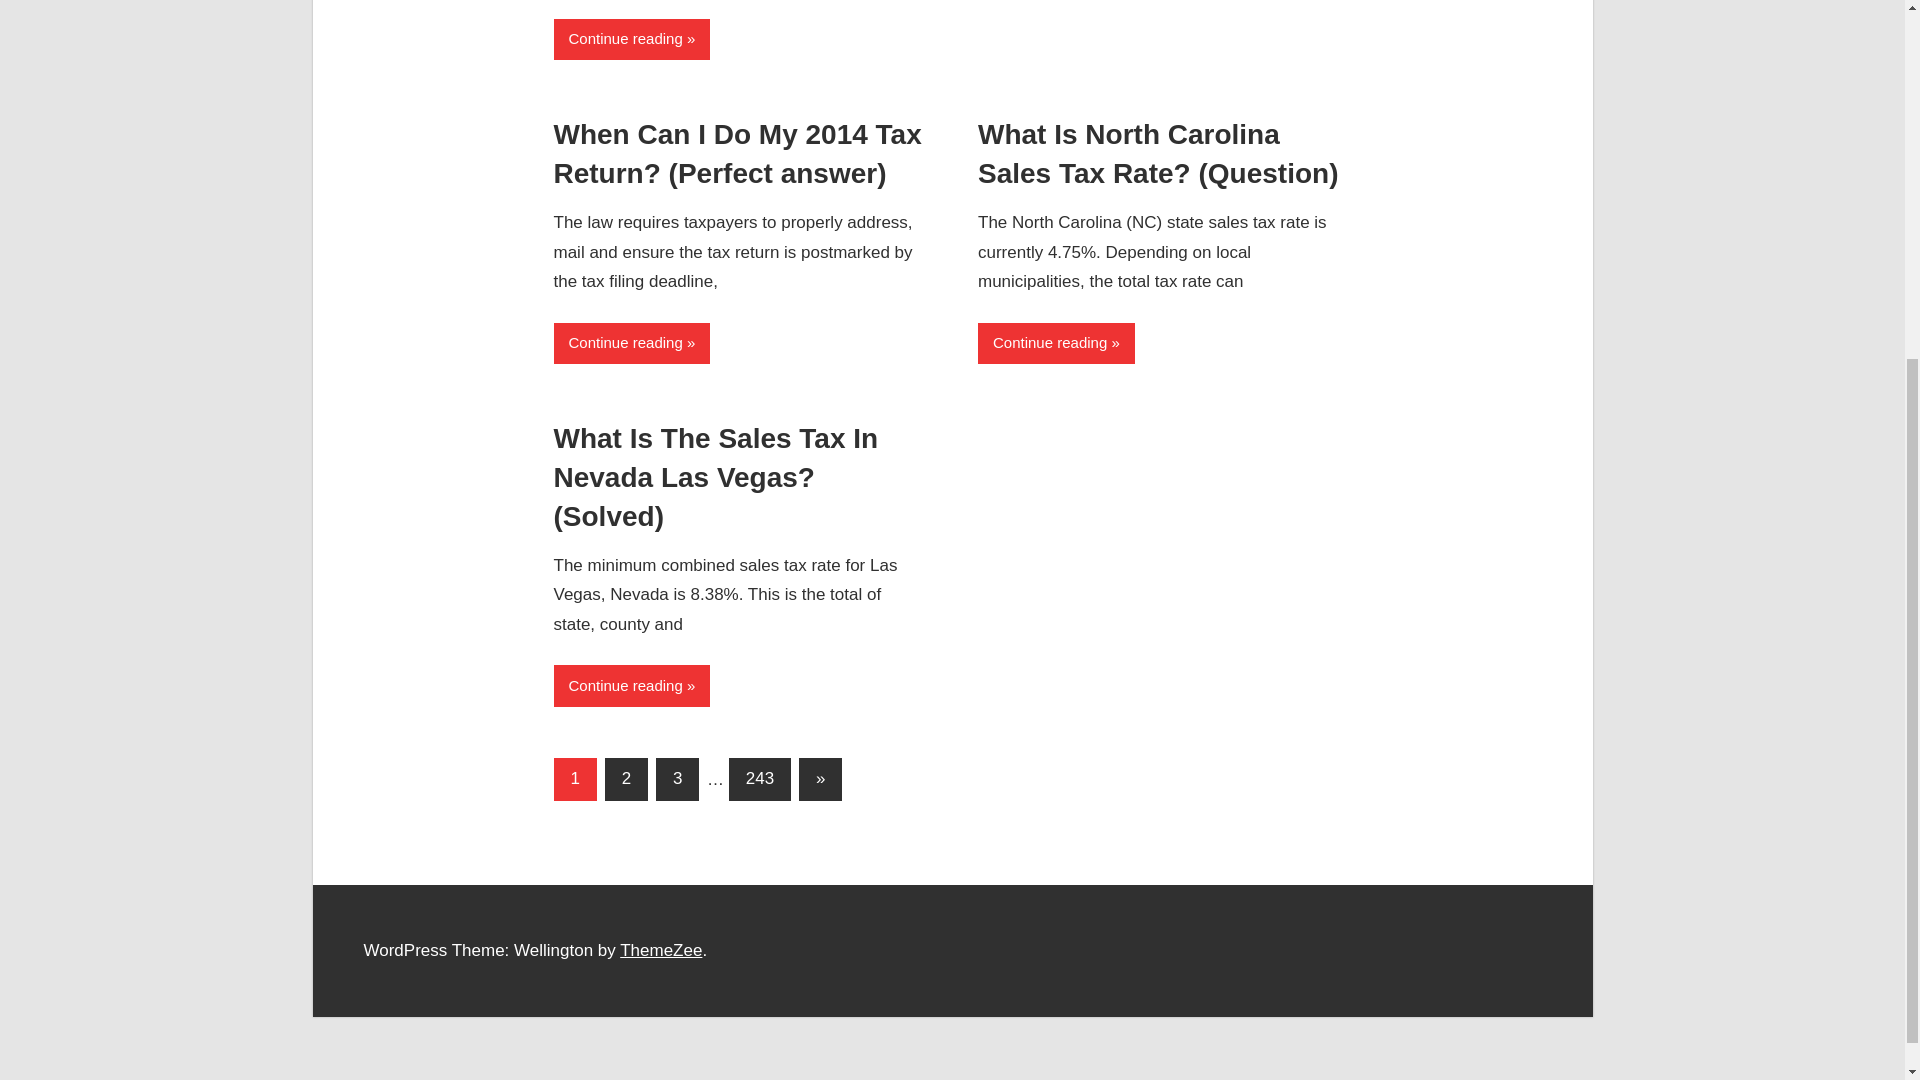  I want to click on ThemeZee, so click(661, 950).